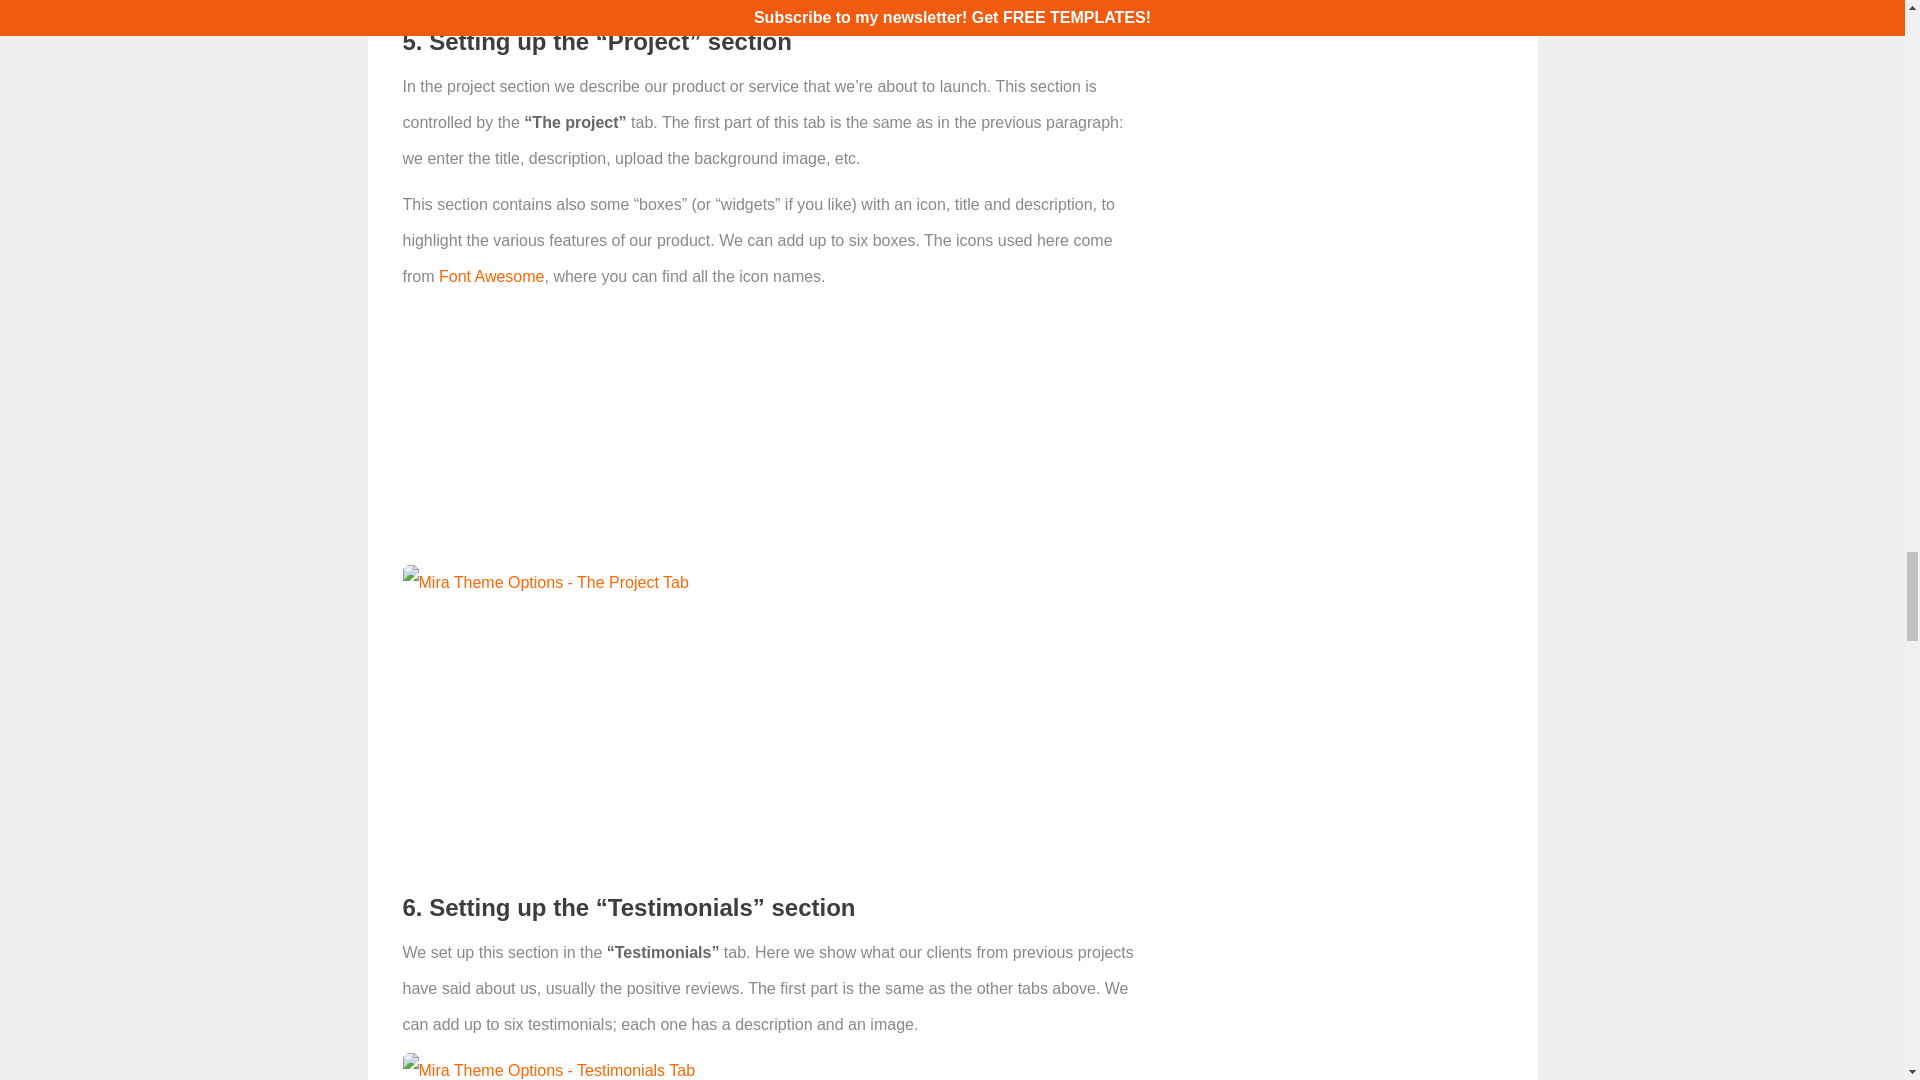 This screenshot has width=1920, height=1080. I want to click on Mira Theme Options - The Project Tab, so click(544, 582).